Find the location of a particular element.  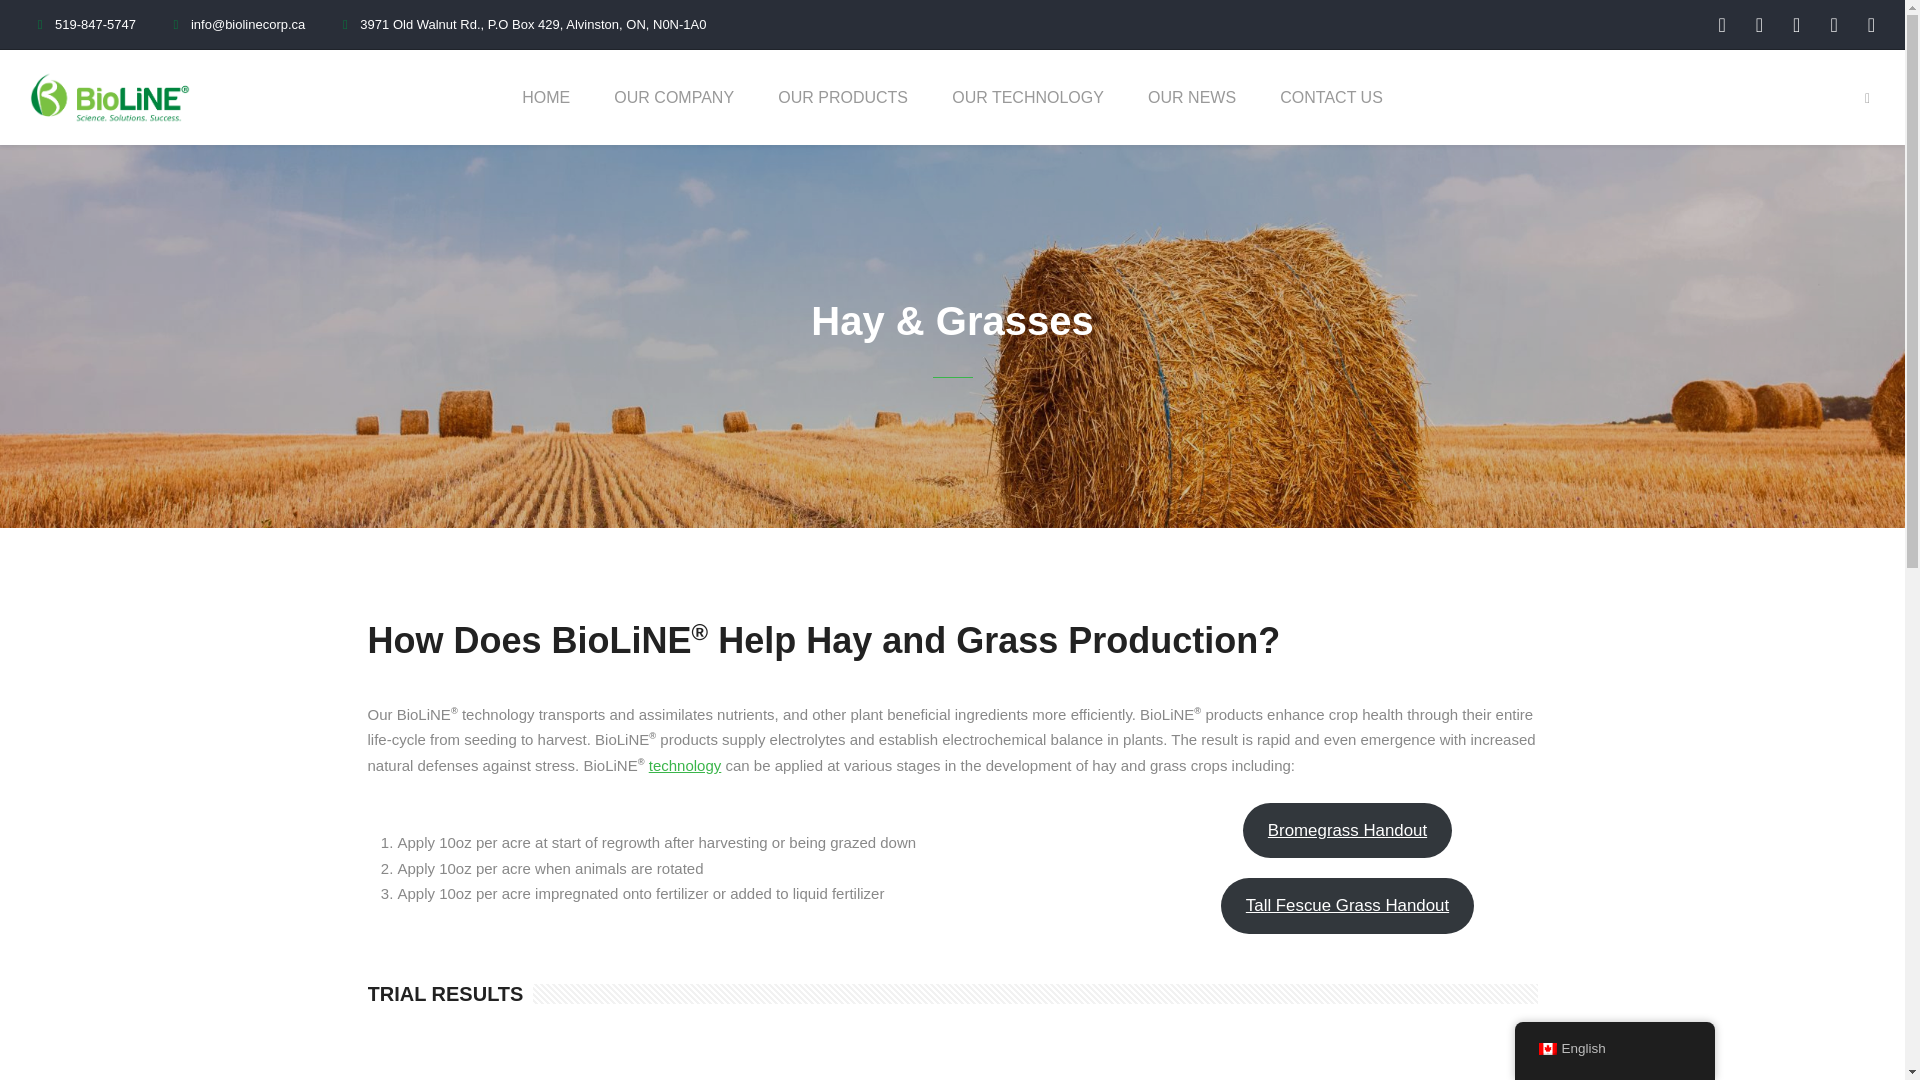

Facebook is located at coordinates (1721, 24).